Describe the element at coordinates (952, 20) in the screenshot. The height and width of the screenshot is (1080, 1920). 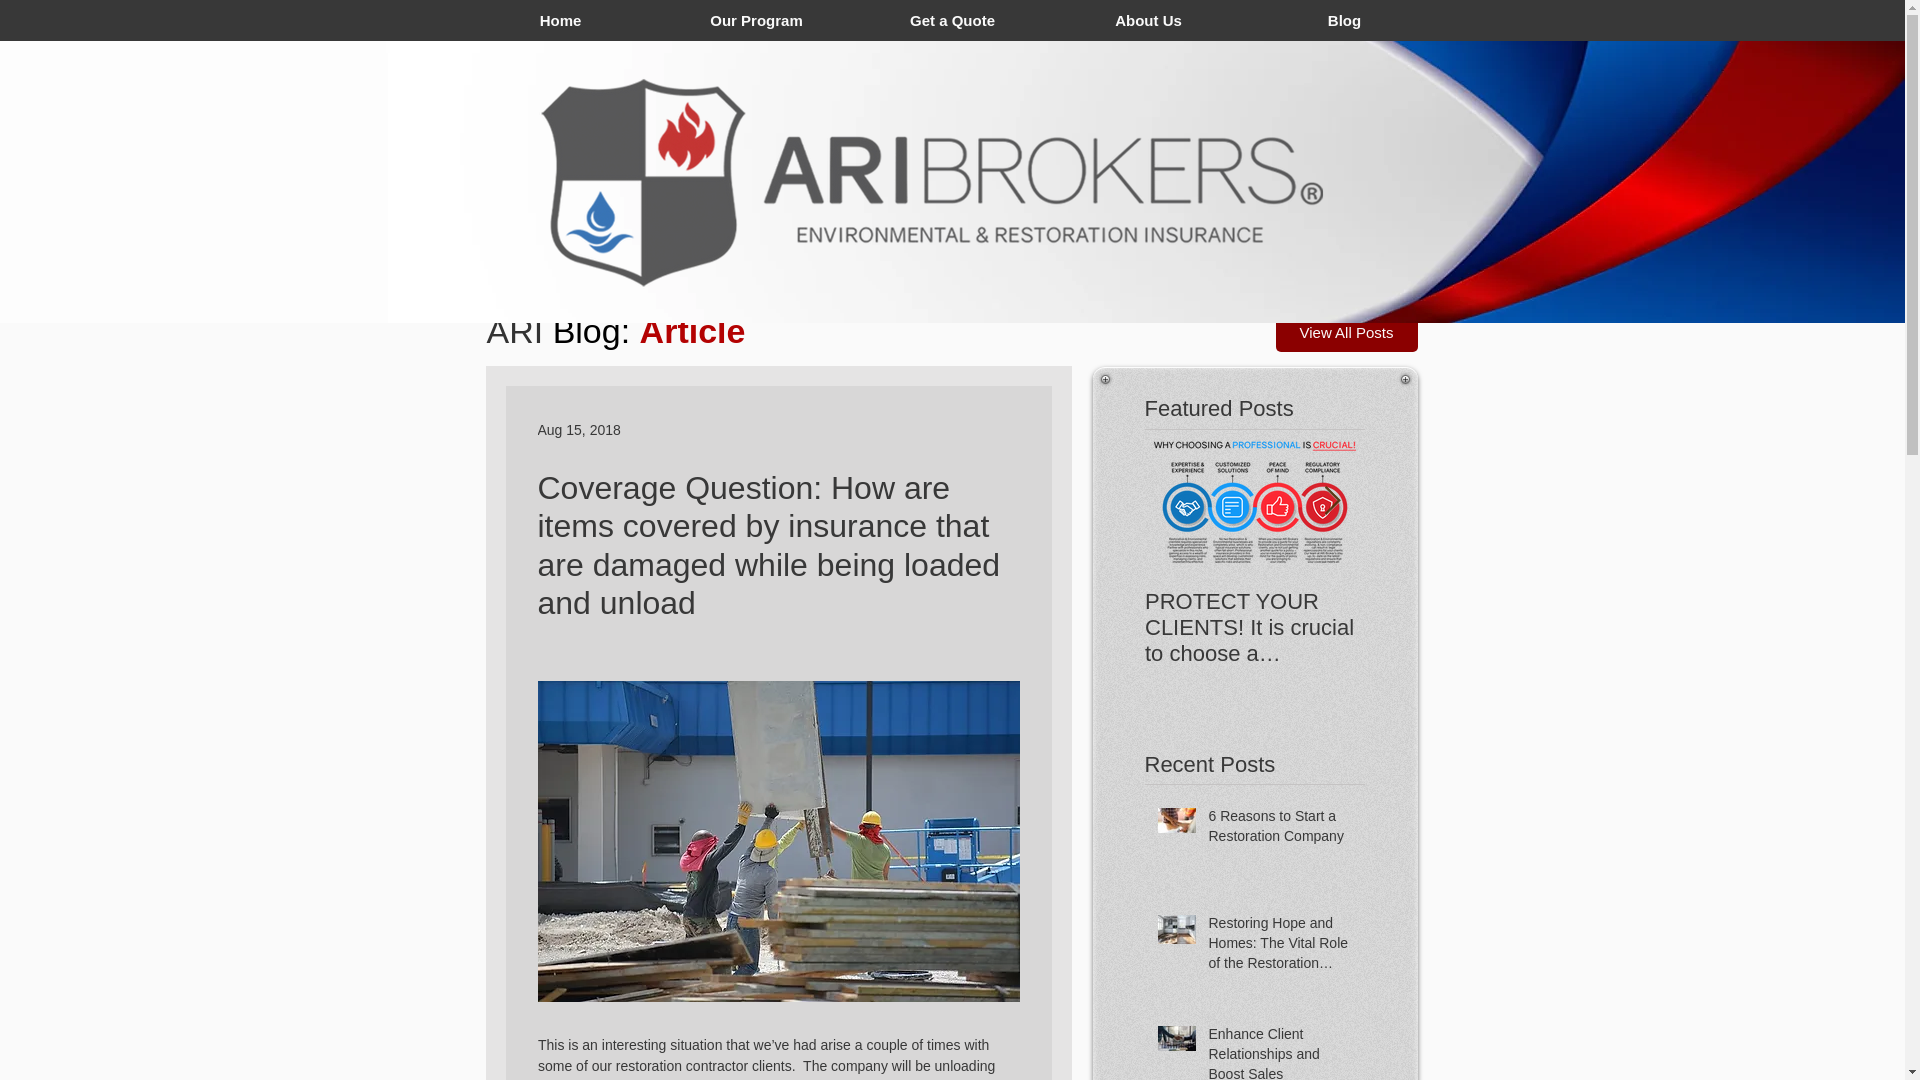
I see `Get a Quote` at that location.